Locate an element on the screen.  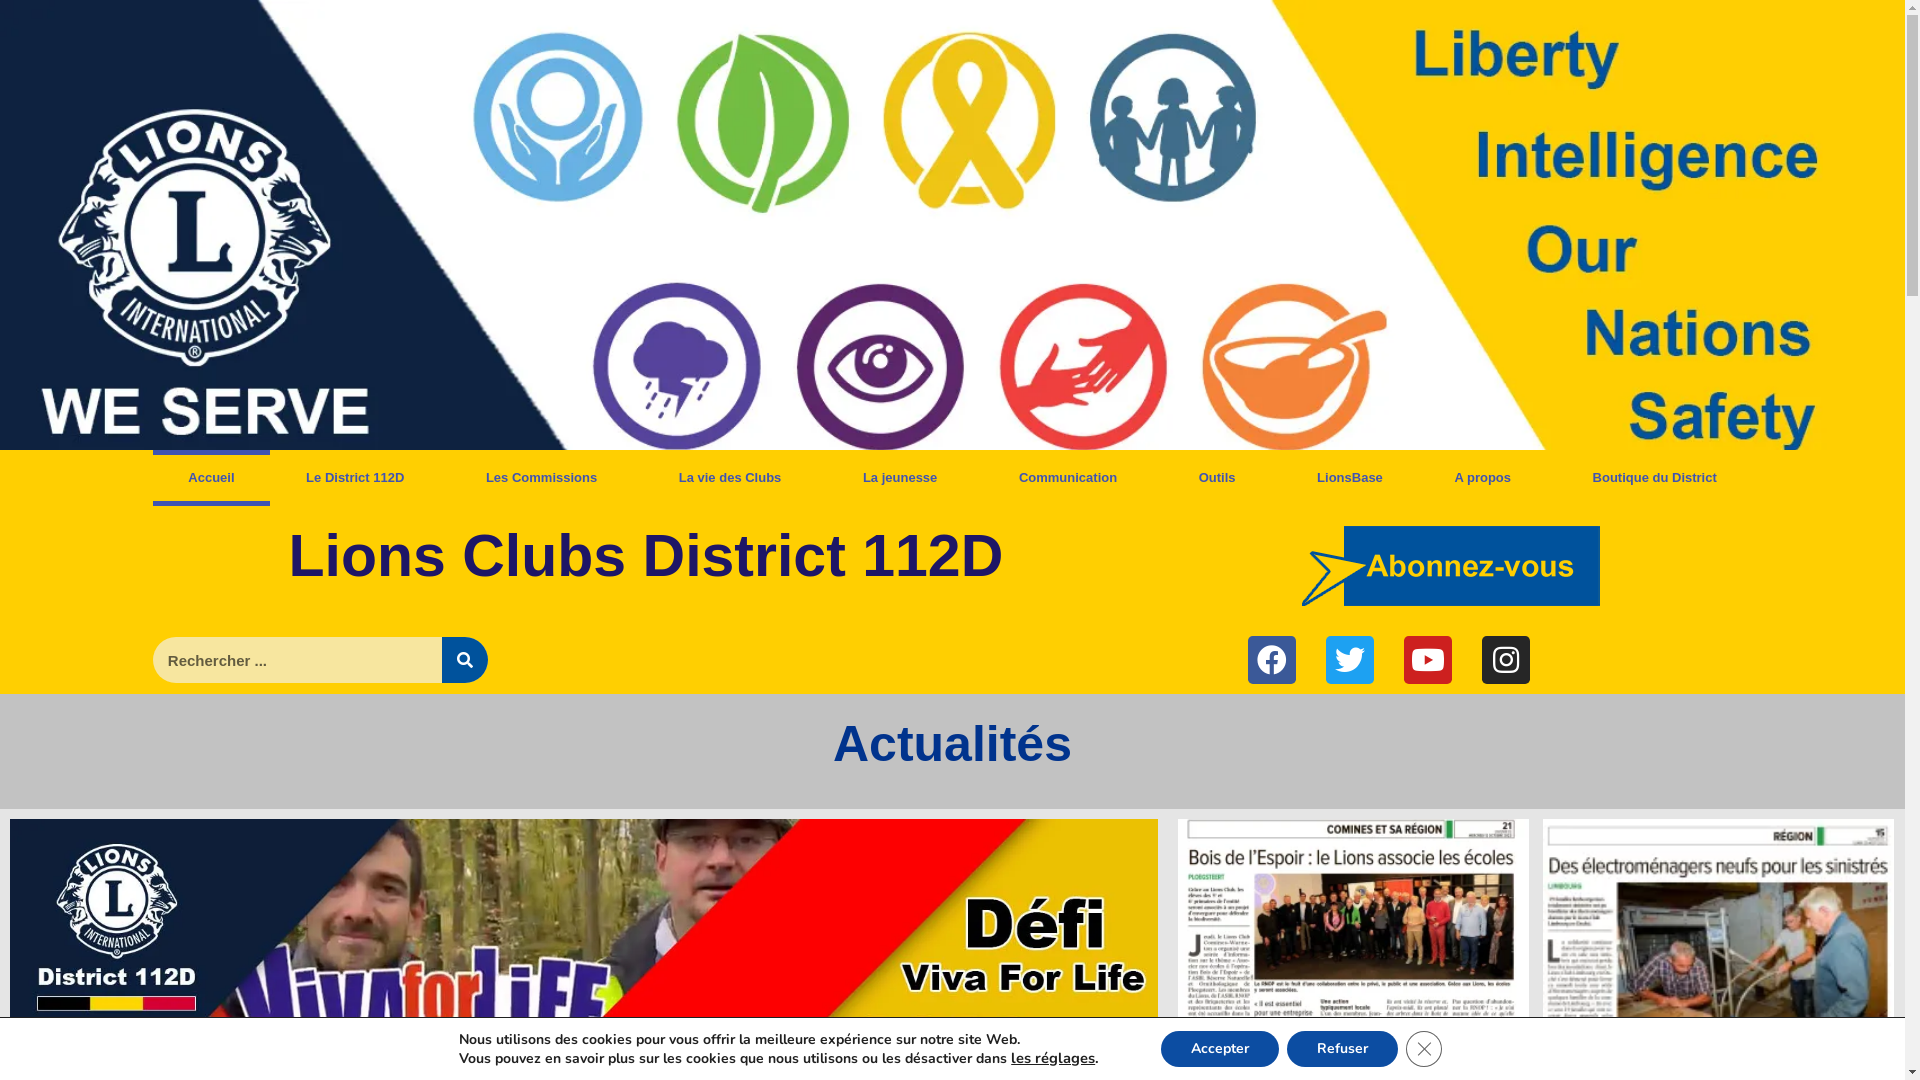
Accueil is located at coordinates (211, 478).